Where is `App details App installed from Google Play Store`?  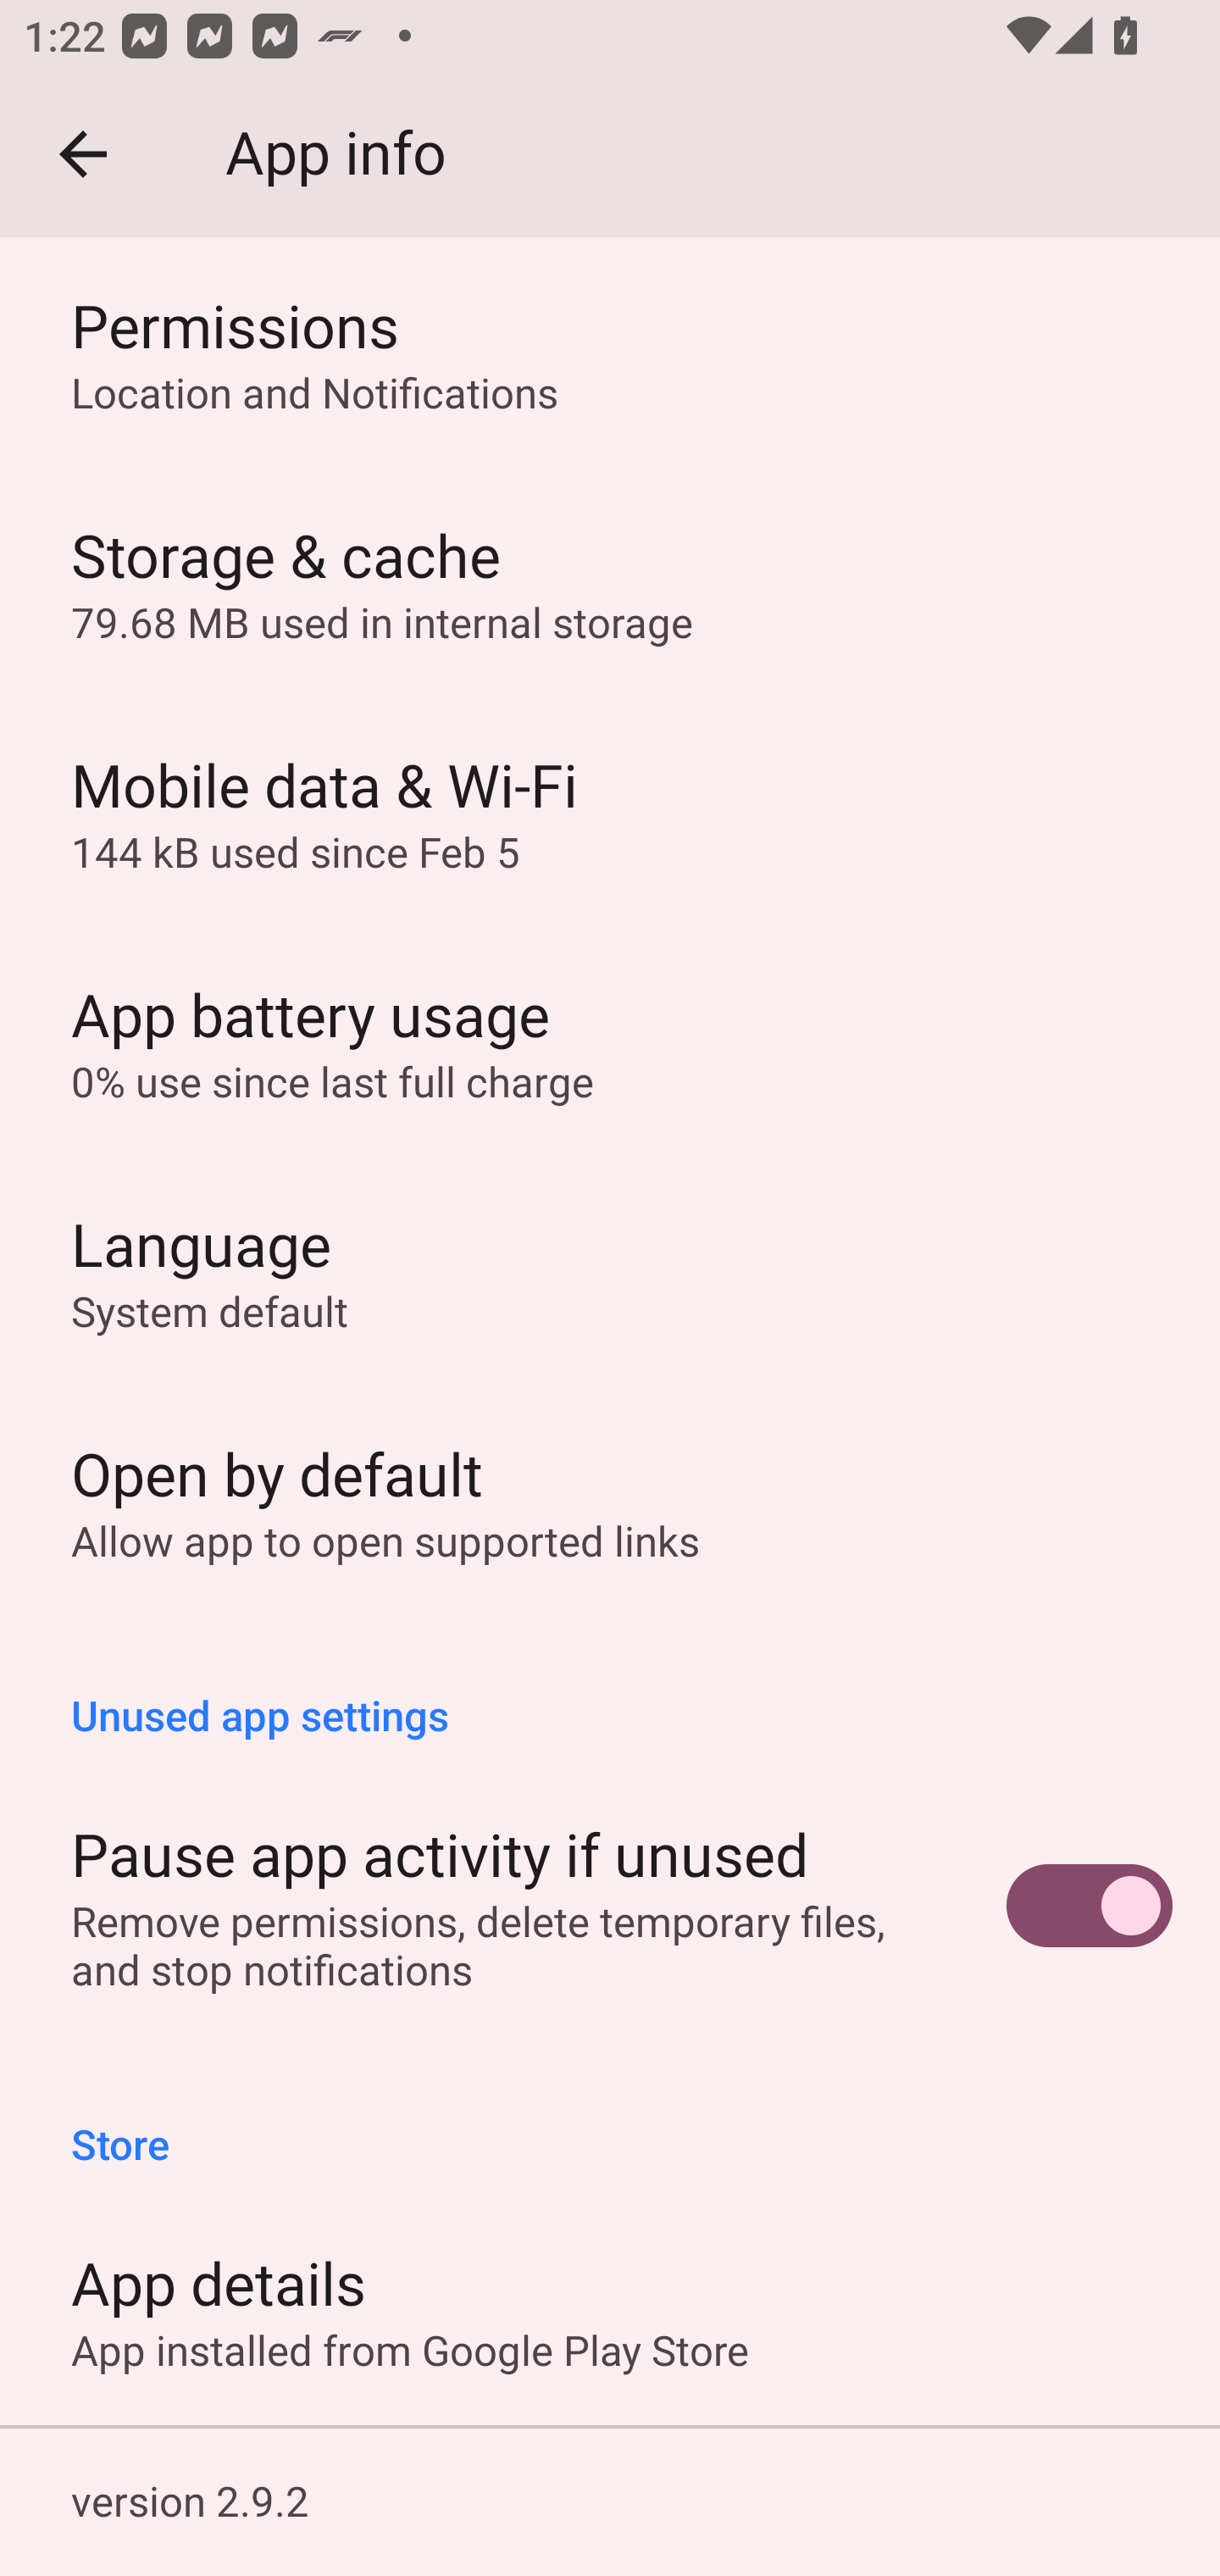
App details App installed from Google Play Store is located at coordinates (610, 2309).